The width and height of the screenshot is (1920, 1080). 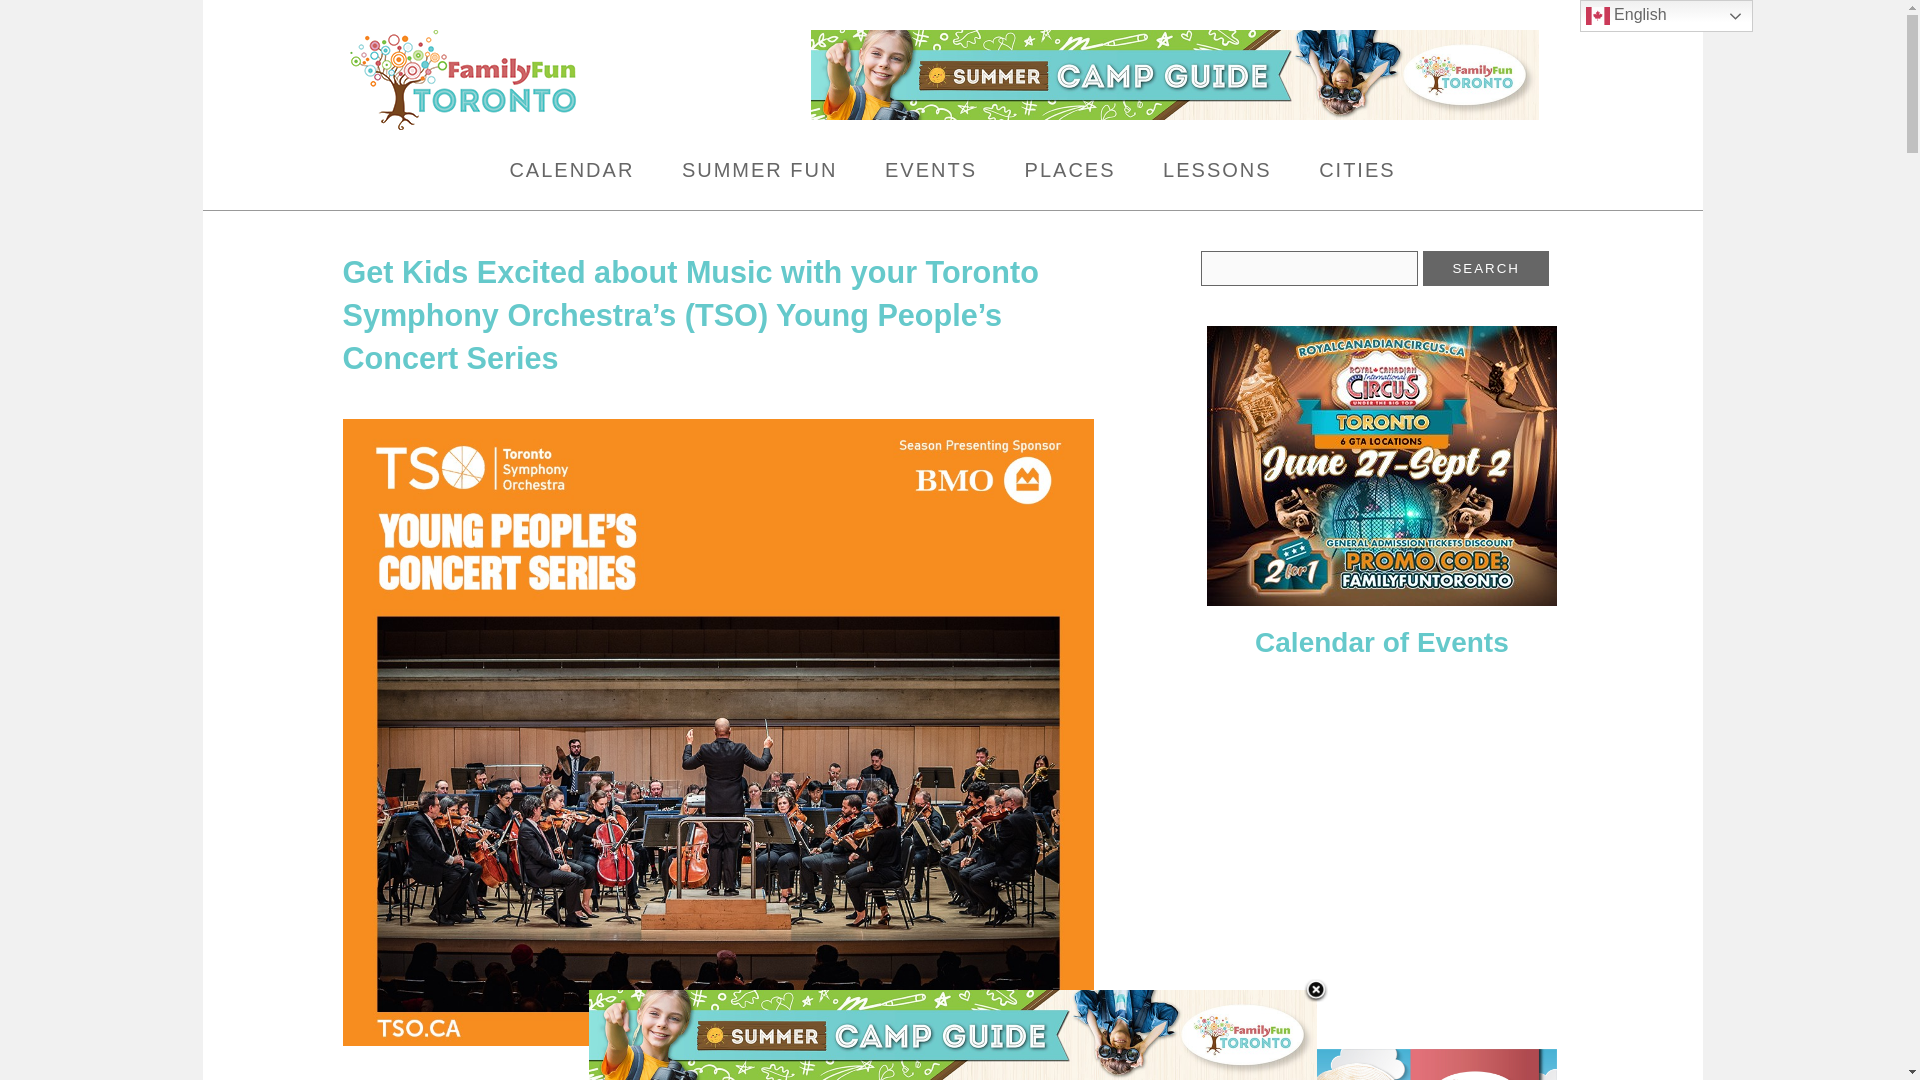 I want to click on CALENDAR, so click(x=570, y=170).